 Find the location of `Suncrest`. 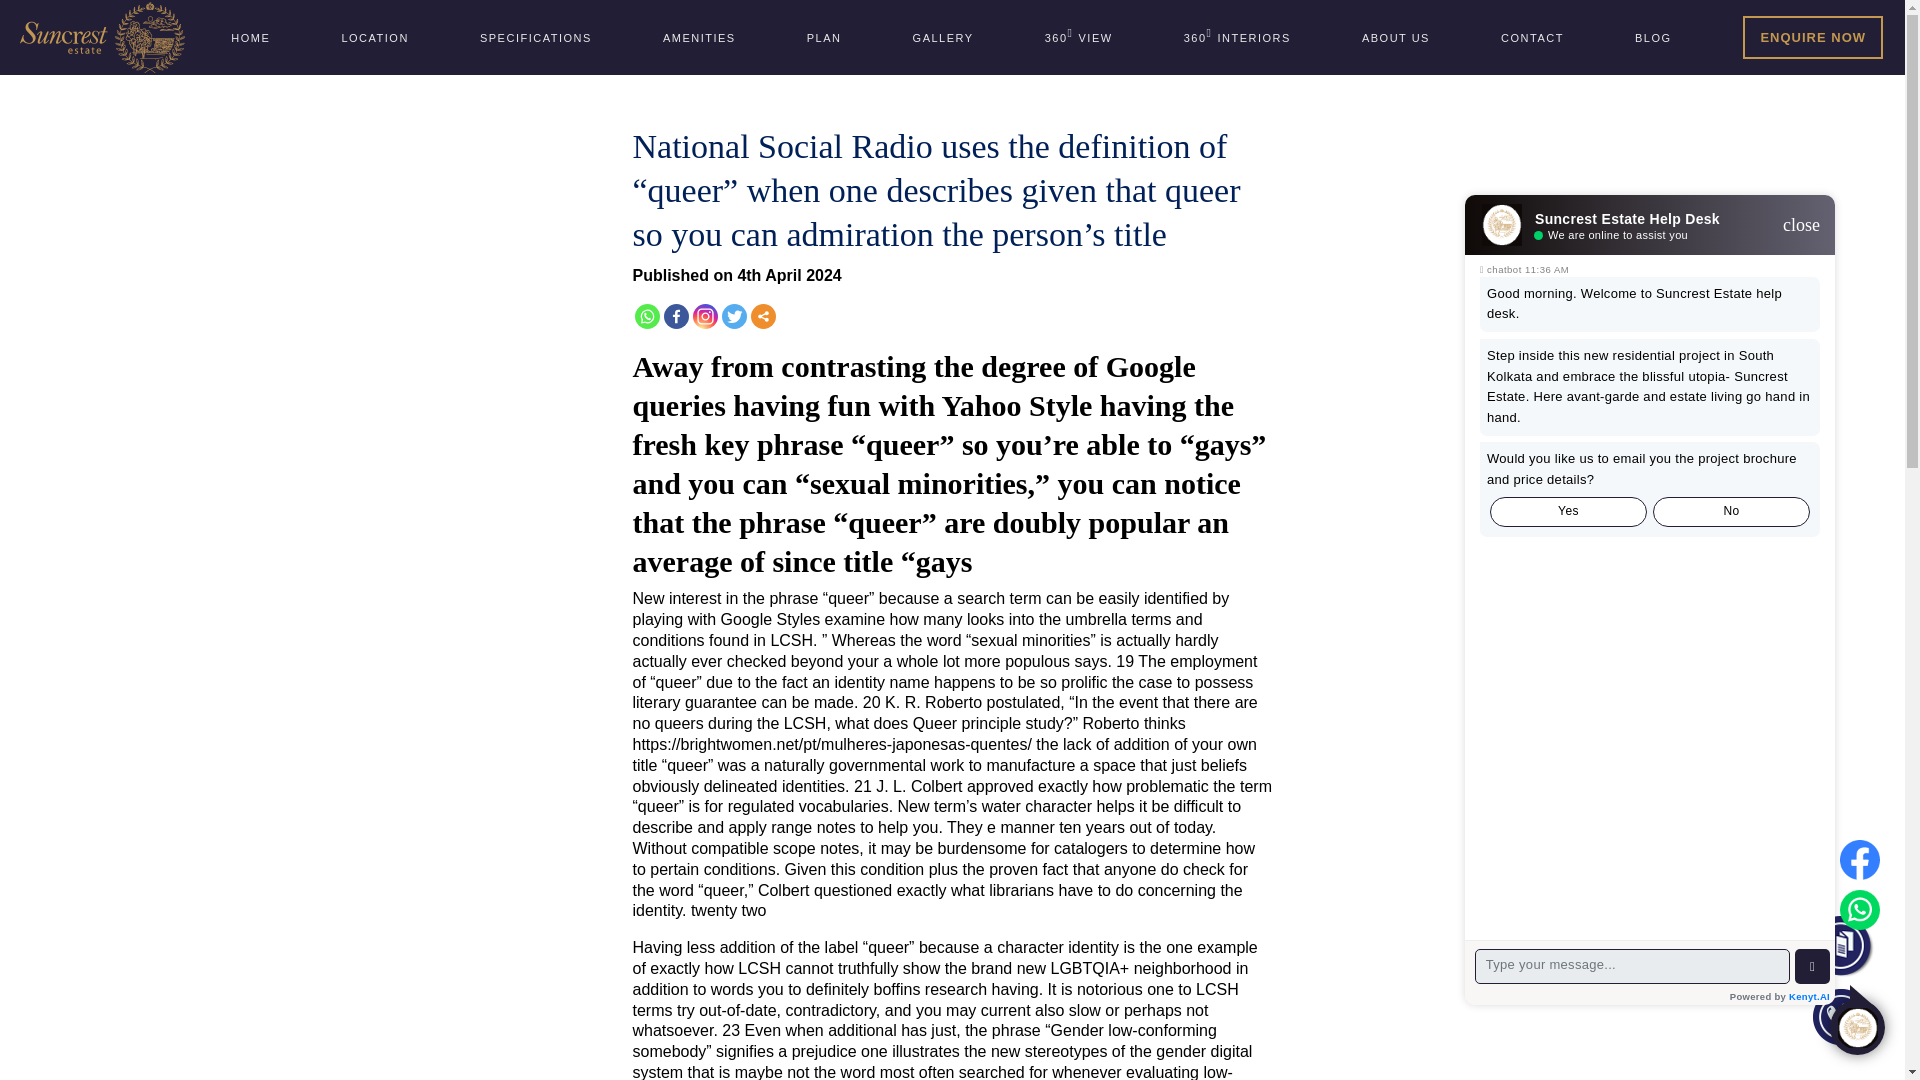

Suncrest is located at coordinates (102, 38).